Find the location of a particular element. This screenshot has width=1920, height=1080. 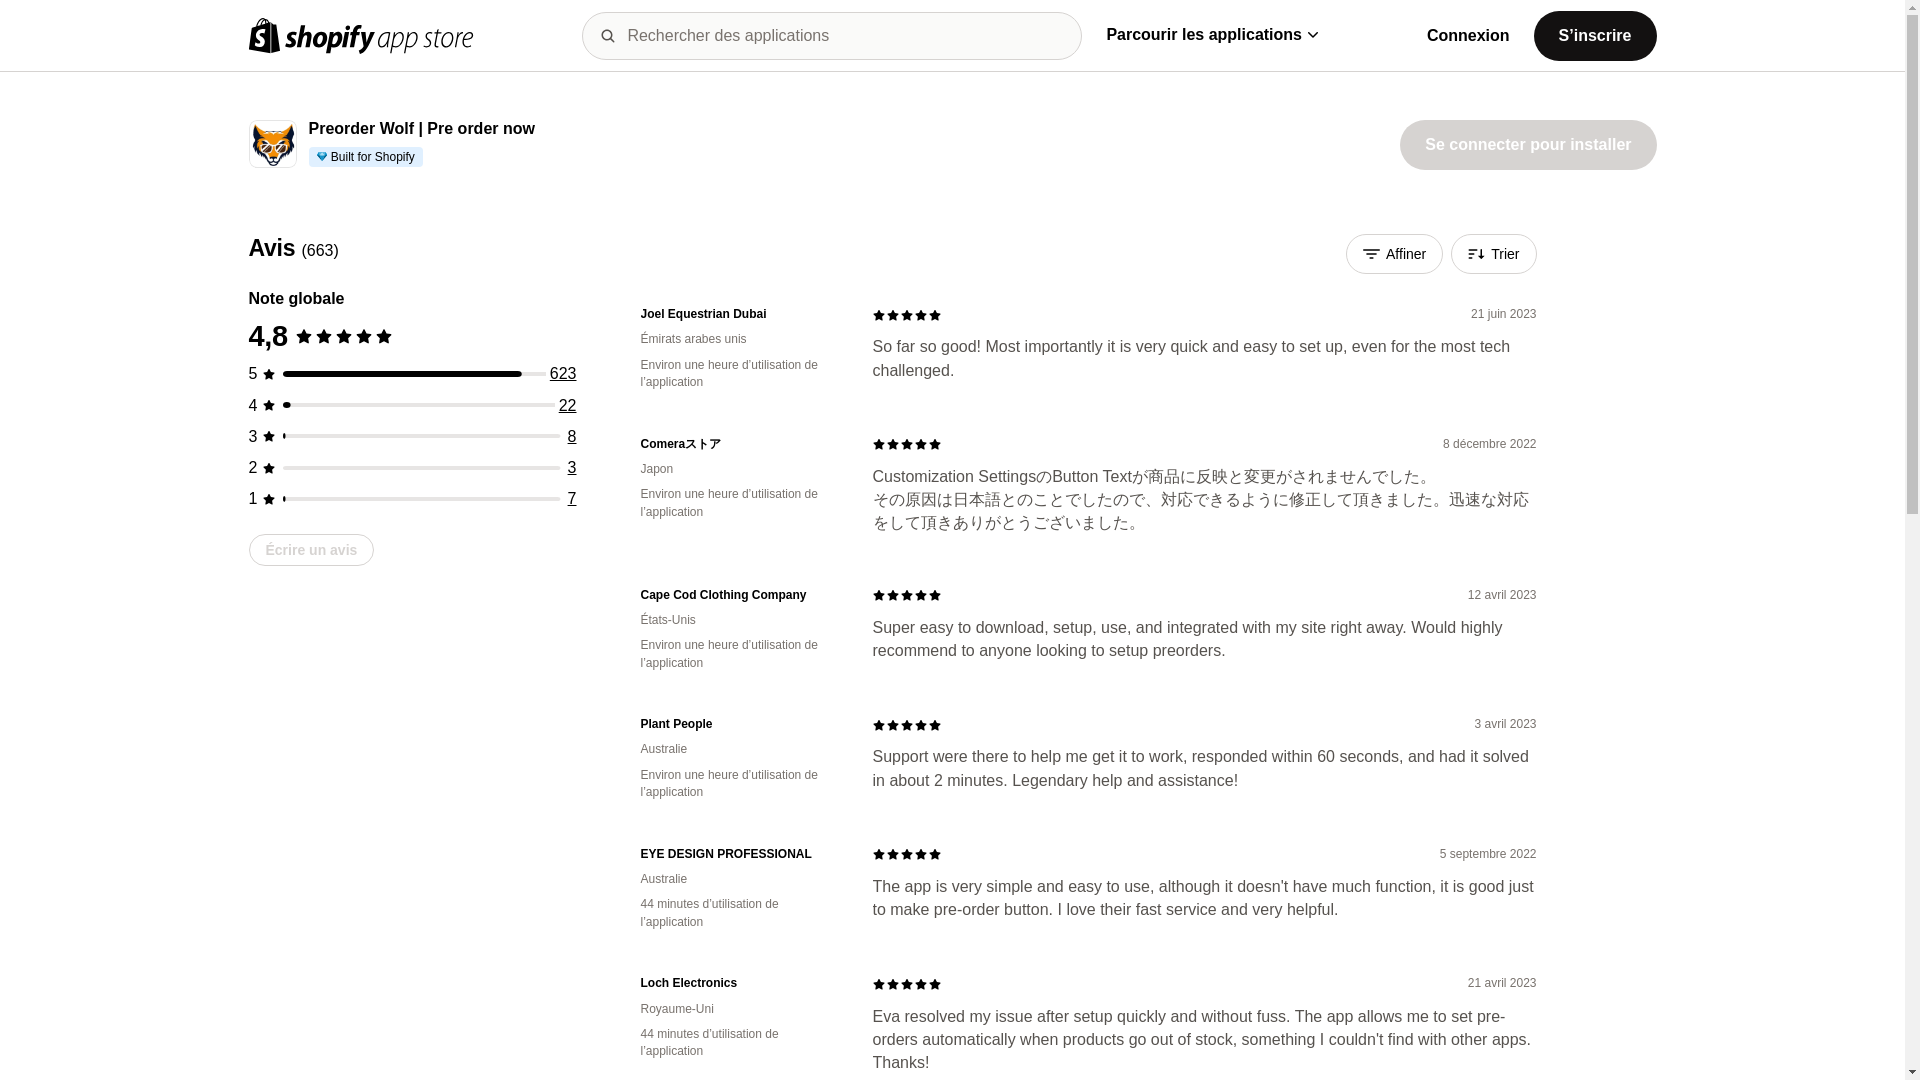

Loch Electronics is located at coordinates (740, 984).